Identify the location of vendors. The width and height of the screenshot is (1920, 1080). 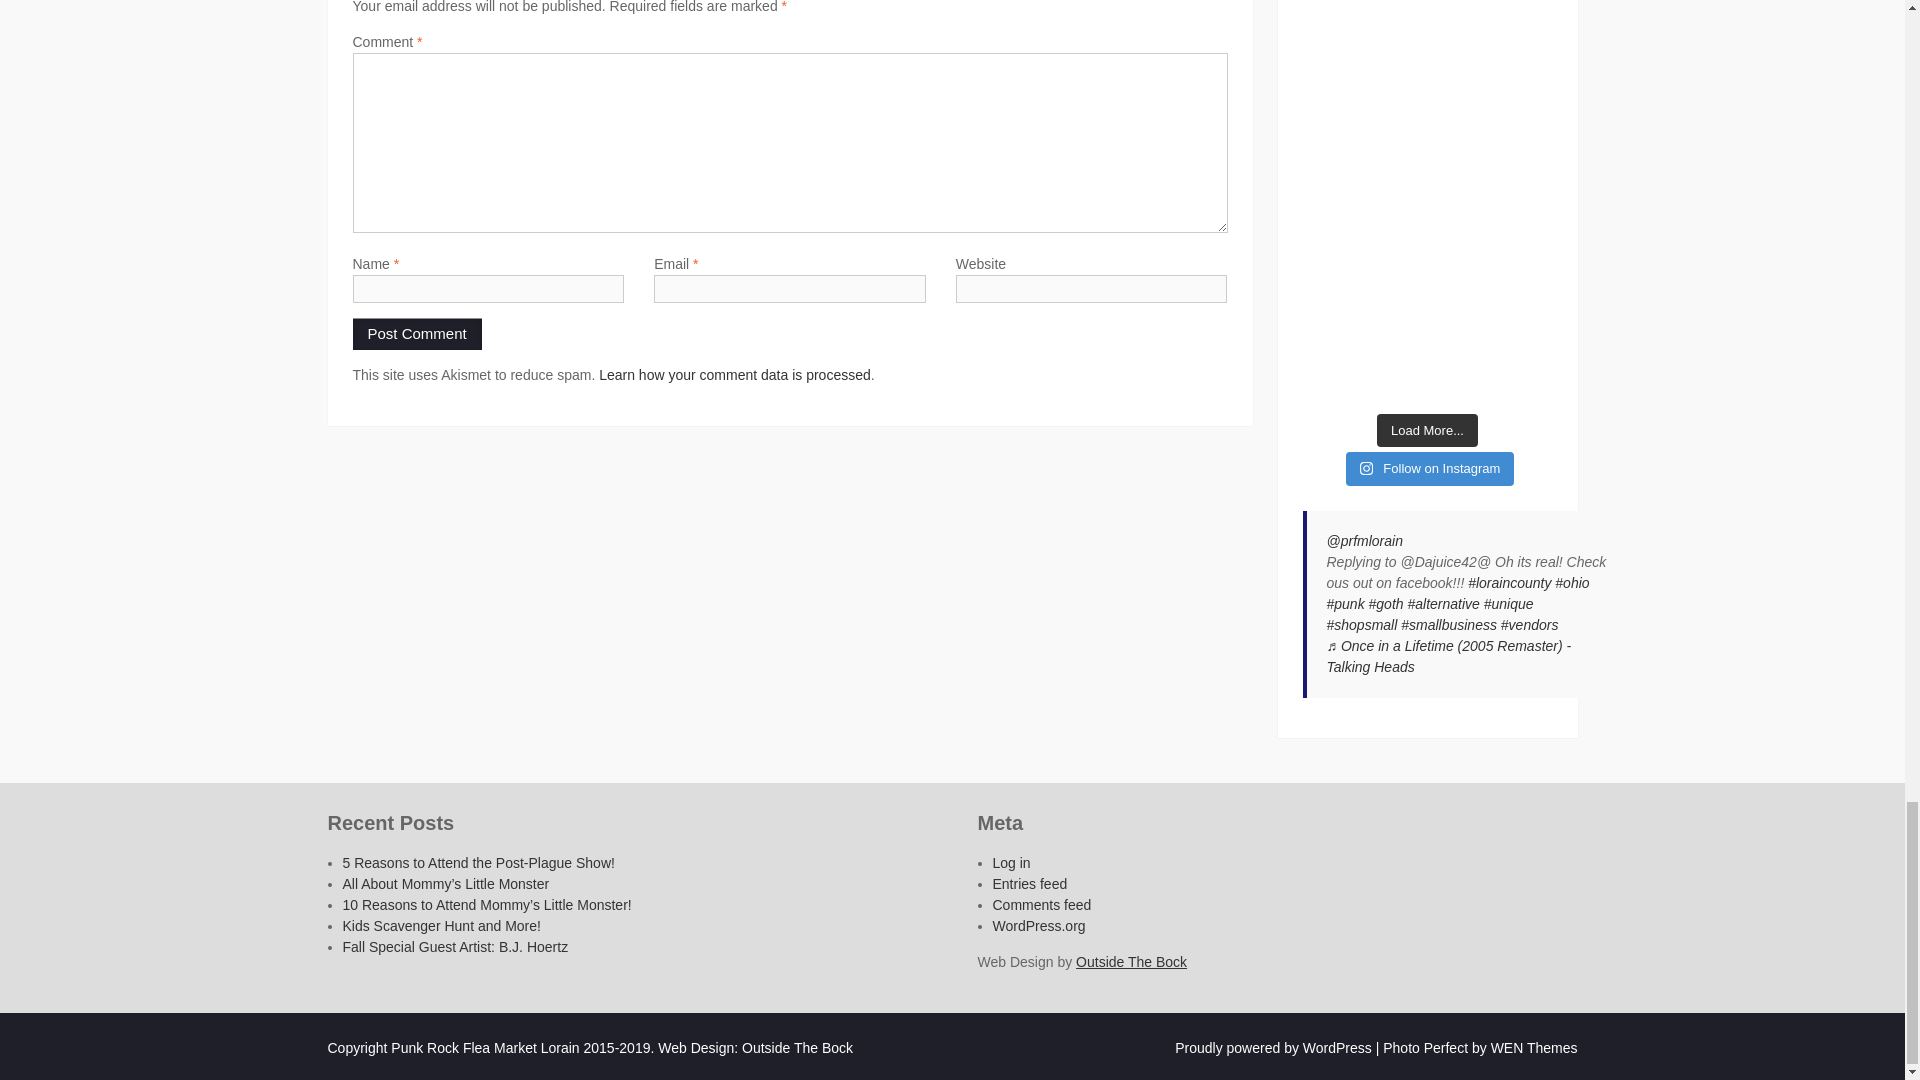
(1530, 624).